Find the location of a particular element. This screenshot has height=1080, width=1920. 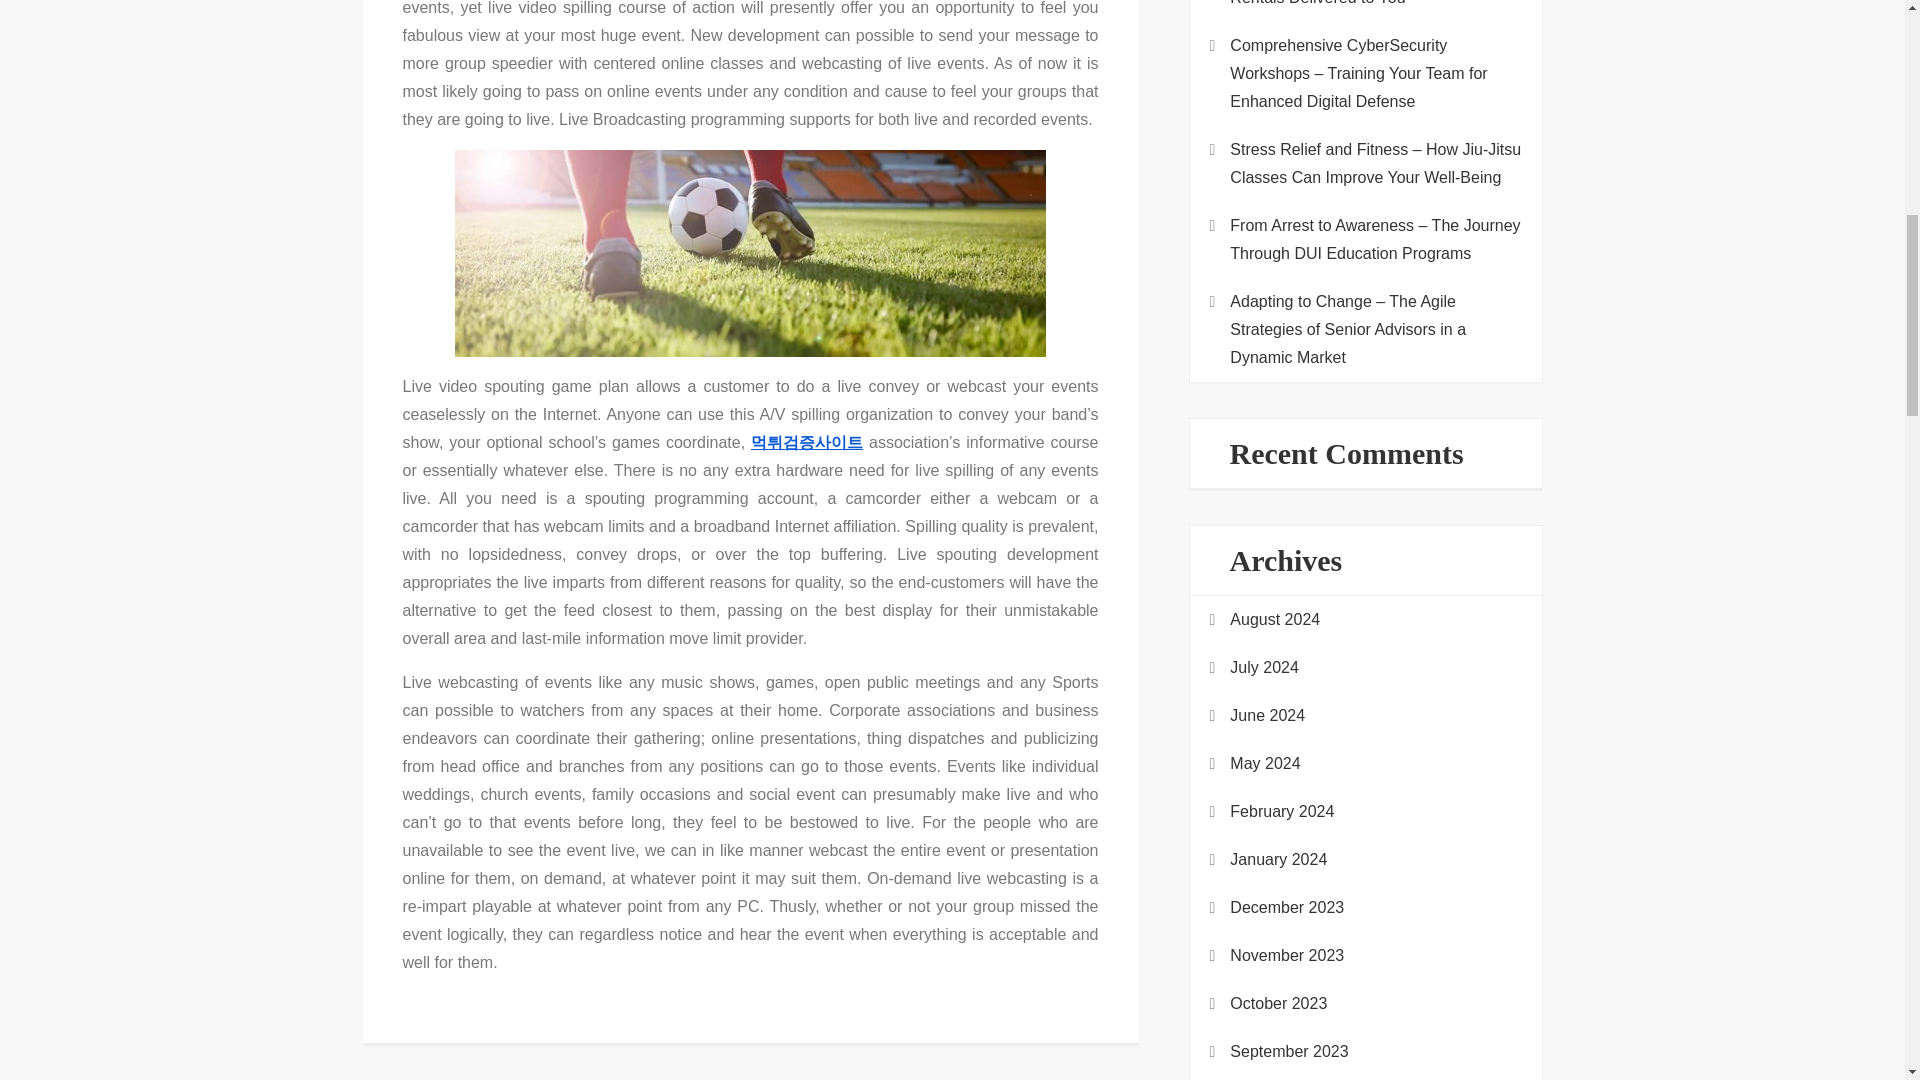

January 2024 is located at coordinates (1278, 859).